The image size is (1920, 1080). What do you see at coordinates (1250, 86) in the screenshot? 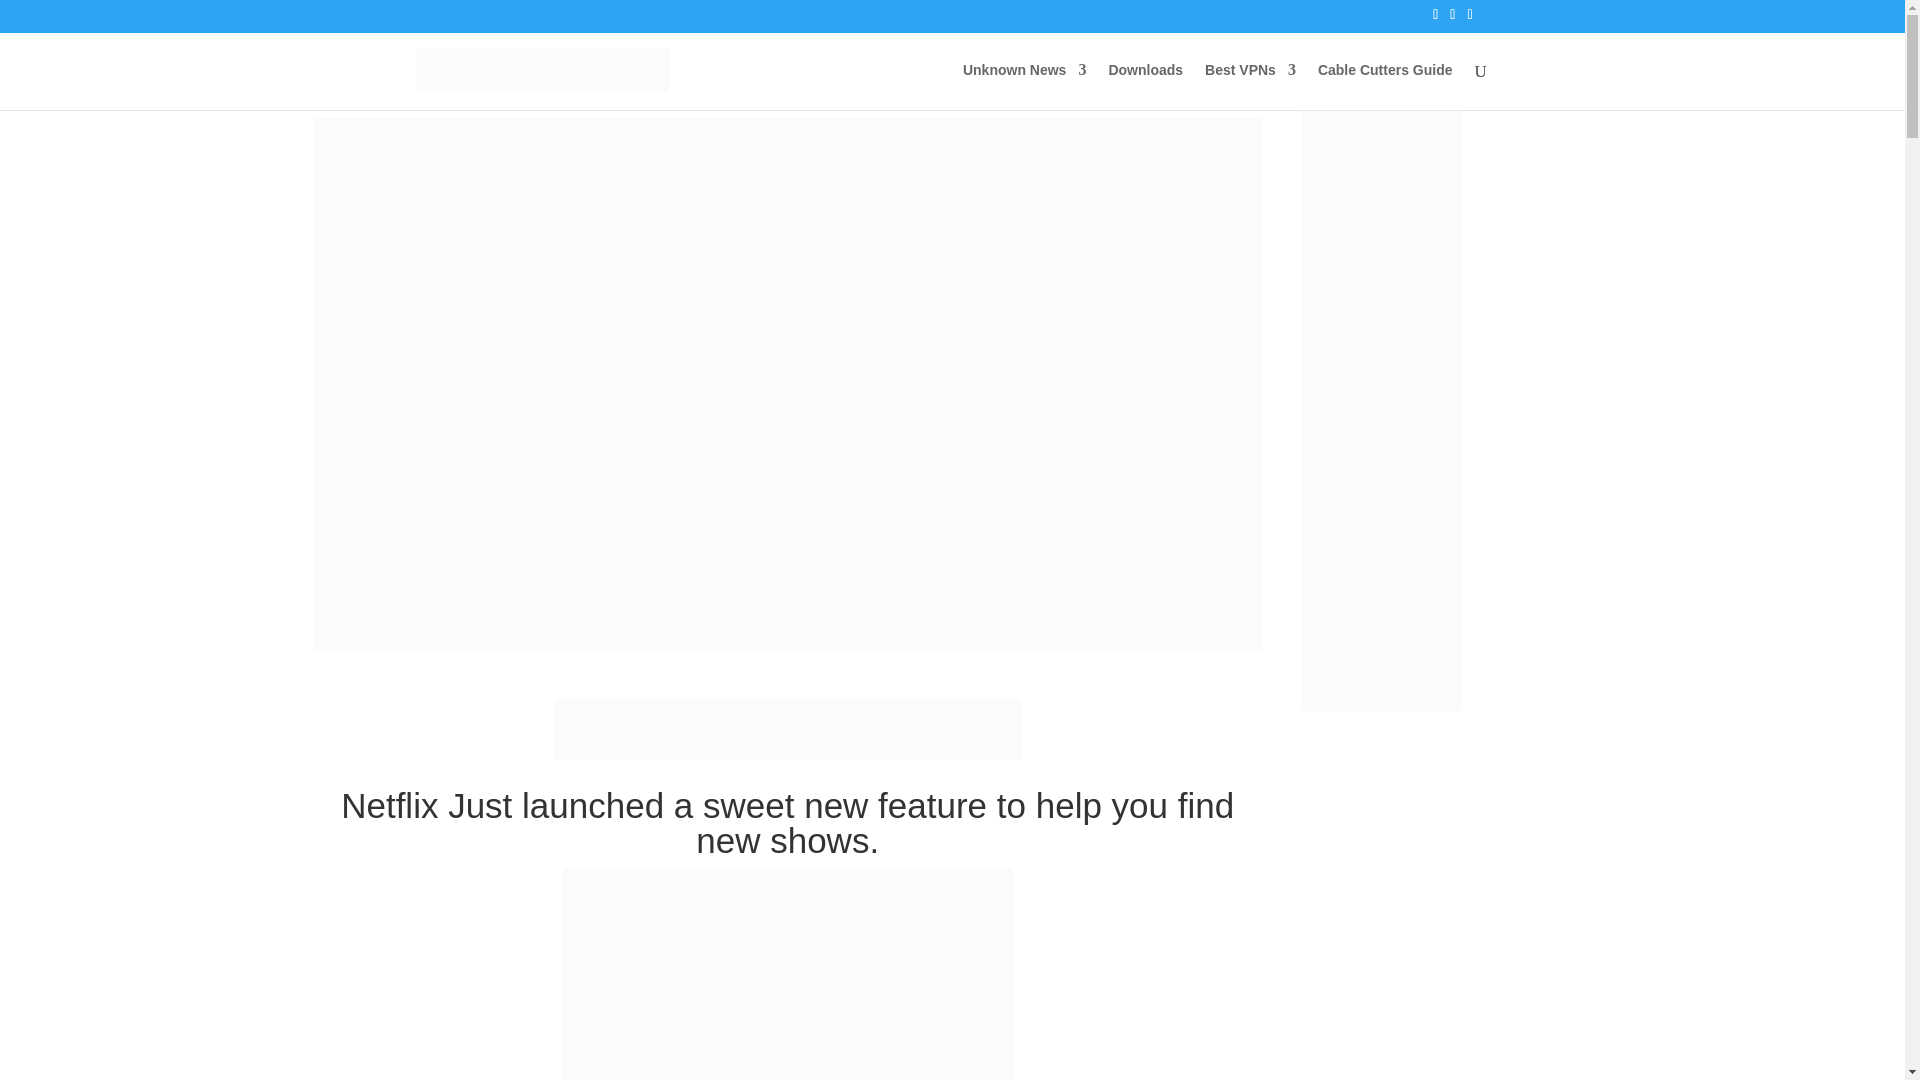
I see `Best VPNs` at bounding box center [1250, 86].